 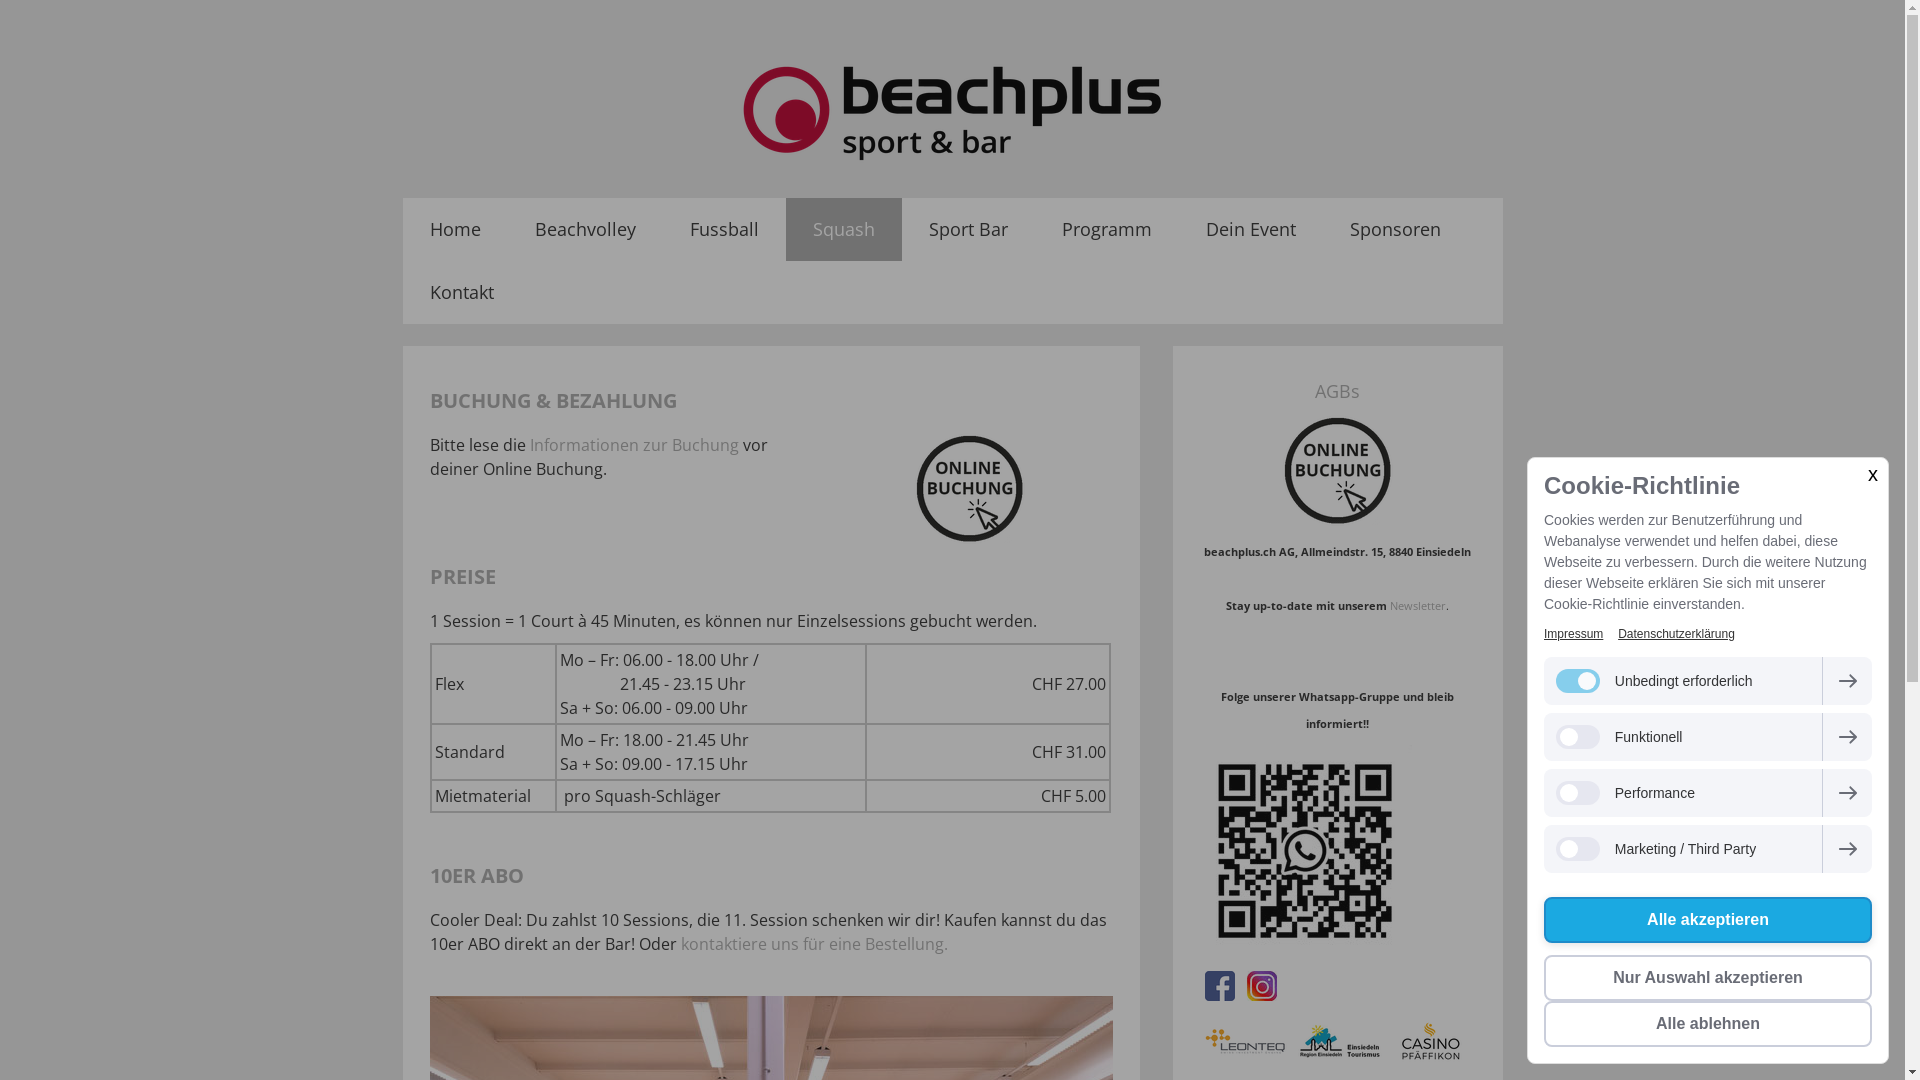 What do you see at coordinates (1250, 230) in the screenshot?
I see `Dein Event` at bounding box center [1250, 230].